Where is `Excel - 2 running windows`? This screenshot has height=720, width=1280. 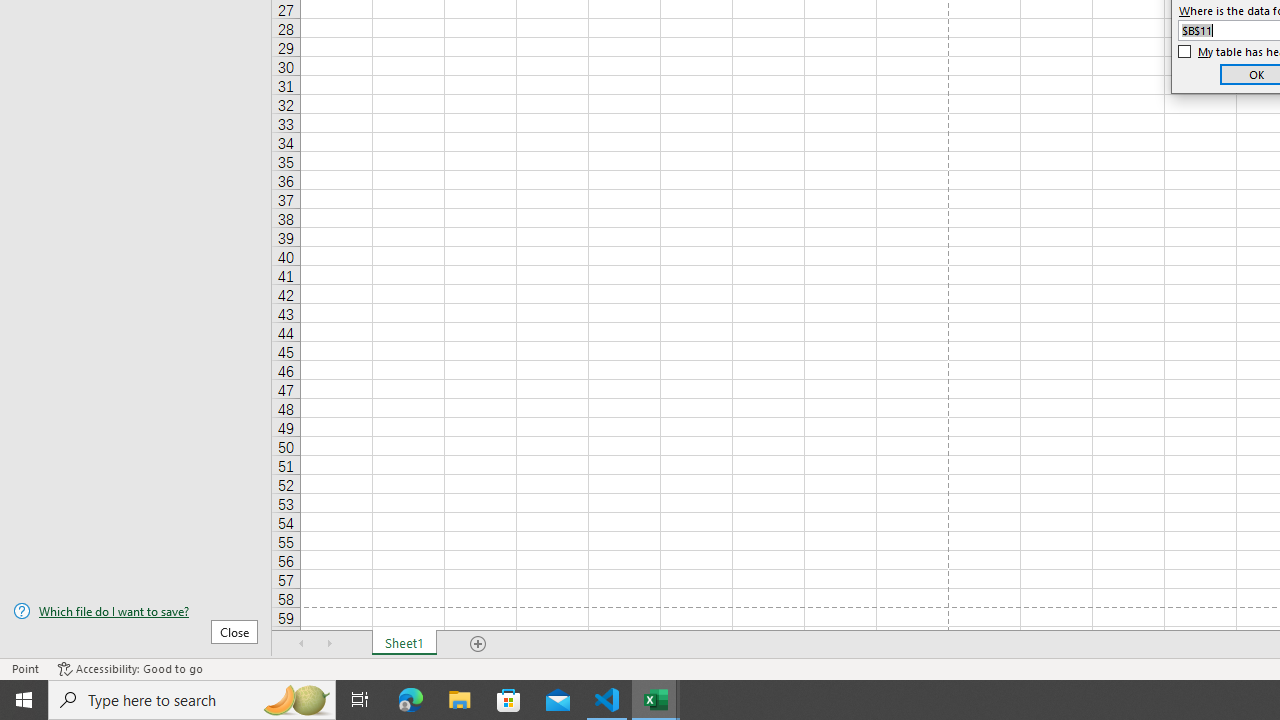 Excel - 2 running windows is located at coordinates (656, 700).